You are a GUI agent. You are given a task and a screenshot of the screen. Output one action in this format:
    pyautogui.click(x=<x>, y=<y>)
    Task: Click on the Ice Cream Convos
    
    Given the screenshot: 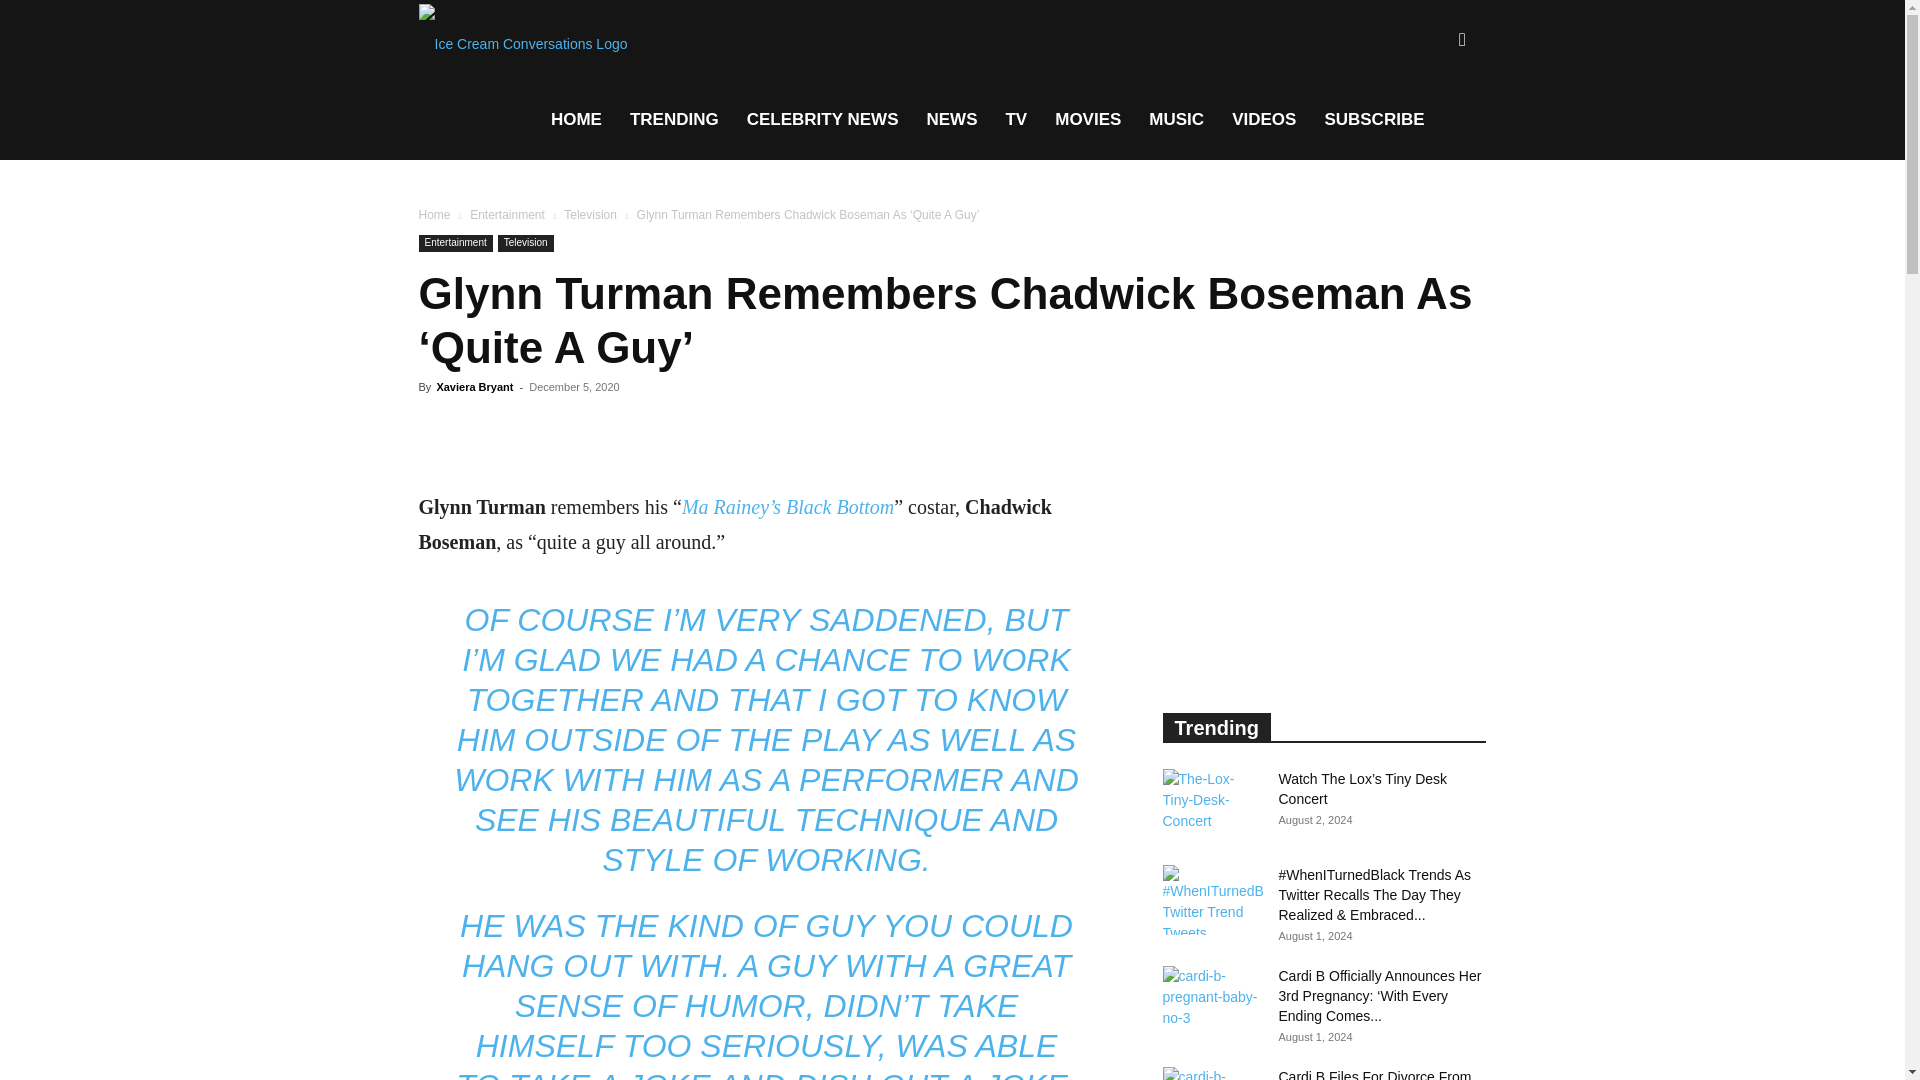 What is the action you would take?
    pyautogui.click(x=522, y=40)
    